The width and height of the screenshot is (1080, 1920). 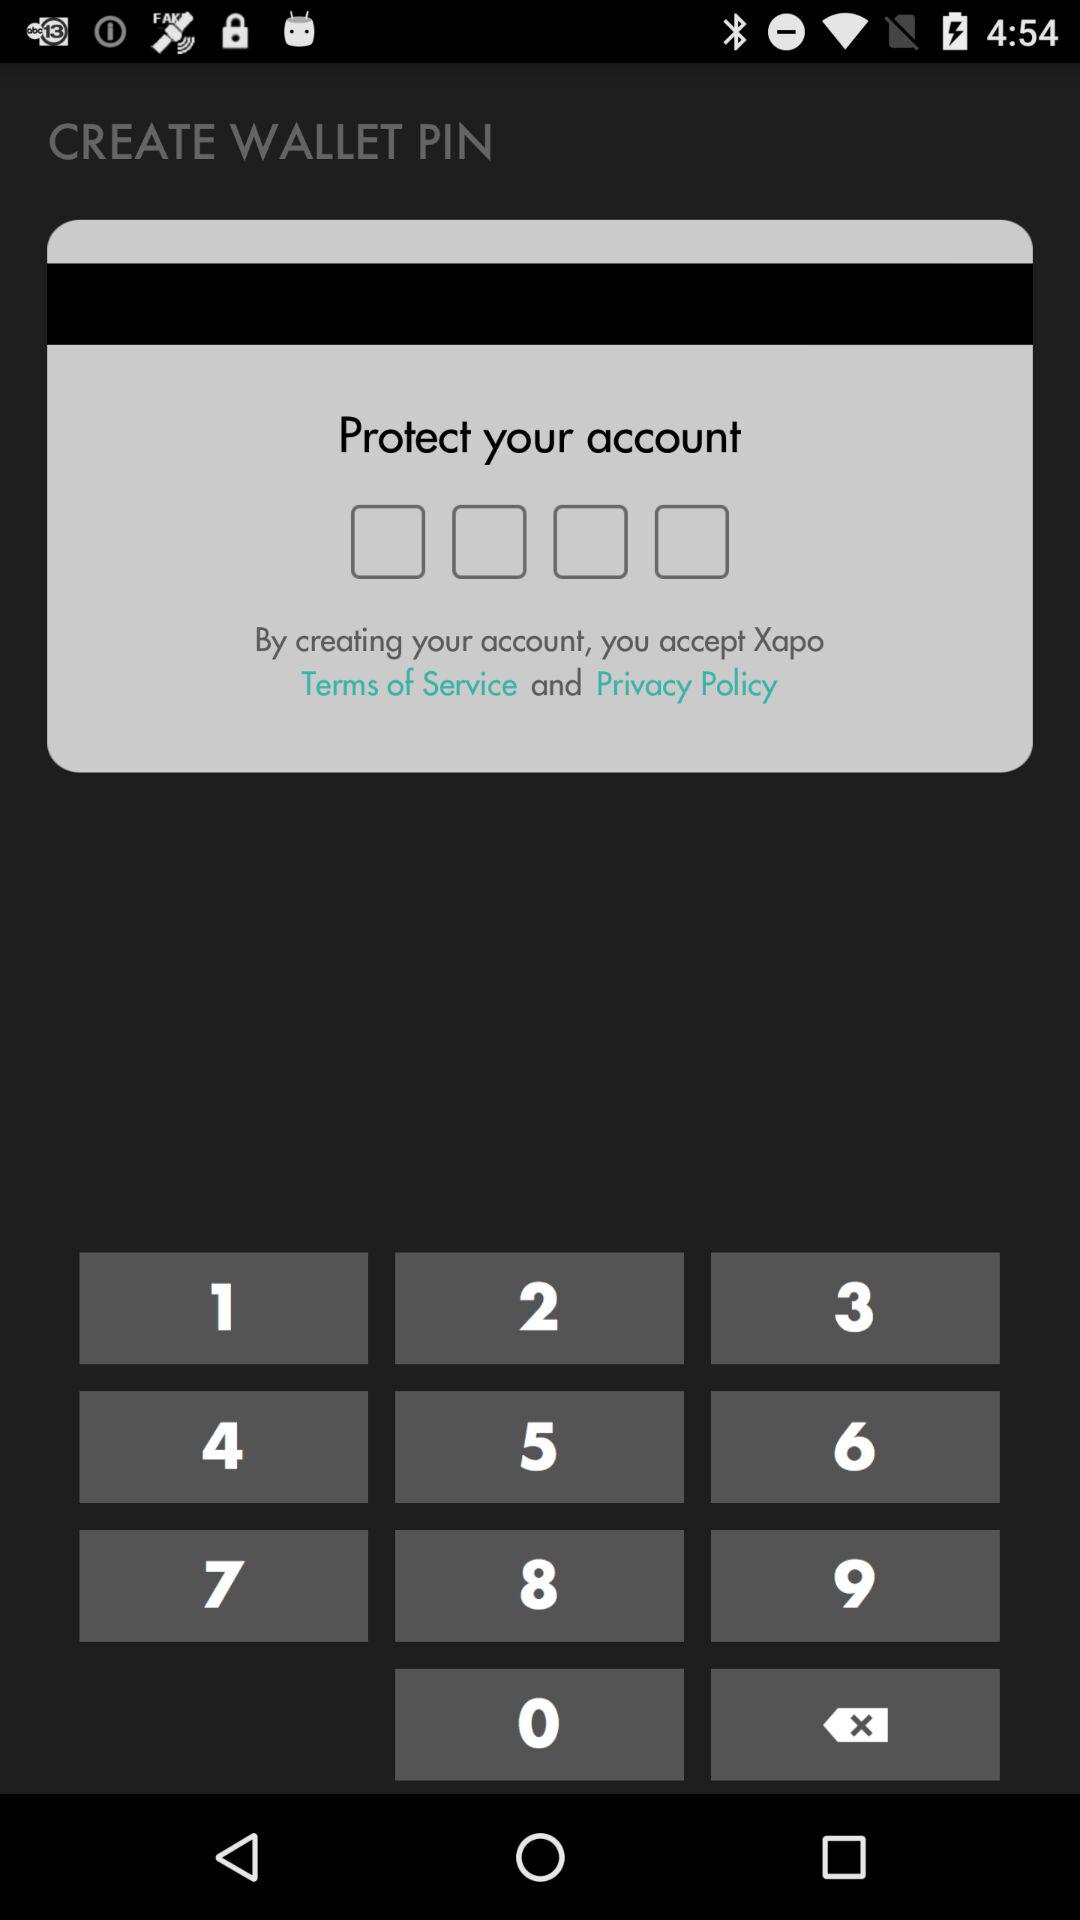 I want to click on select icon next to the and icon, so click(x=409, y=684).